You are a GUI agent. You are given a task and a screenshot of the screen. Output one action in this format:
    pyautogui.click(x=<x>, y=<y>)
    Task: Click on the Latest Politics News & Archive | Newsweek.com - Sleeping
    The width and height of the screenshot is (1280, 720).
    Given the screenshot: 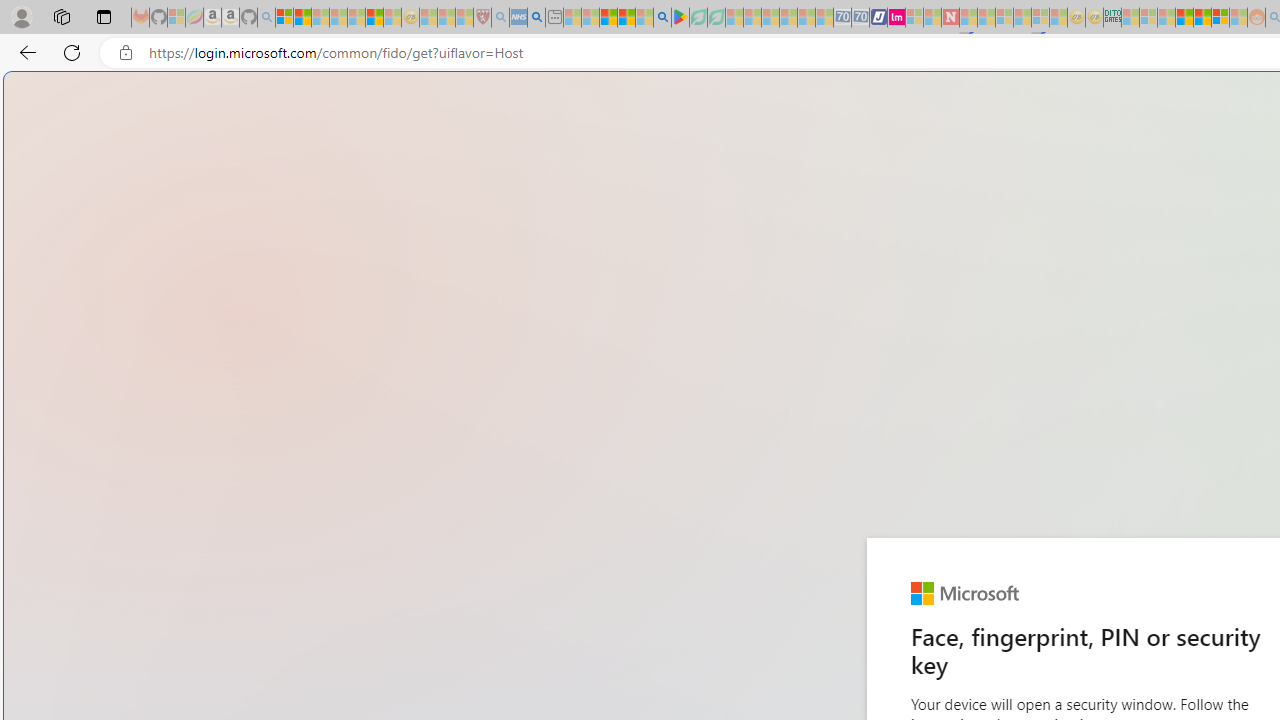 What is the action you would take?
    pyautogui.click(x=950, y=18)
    